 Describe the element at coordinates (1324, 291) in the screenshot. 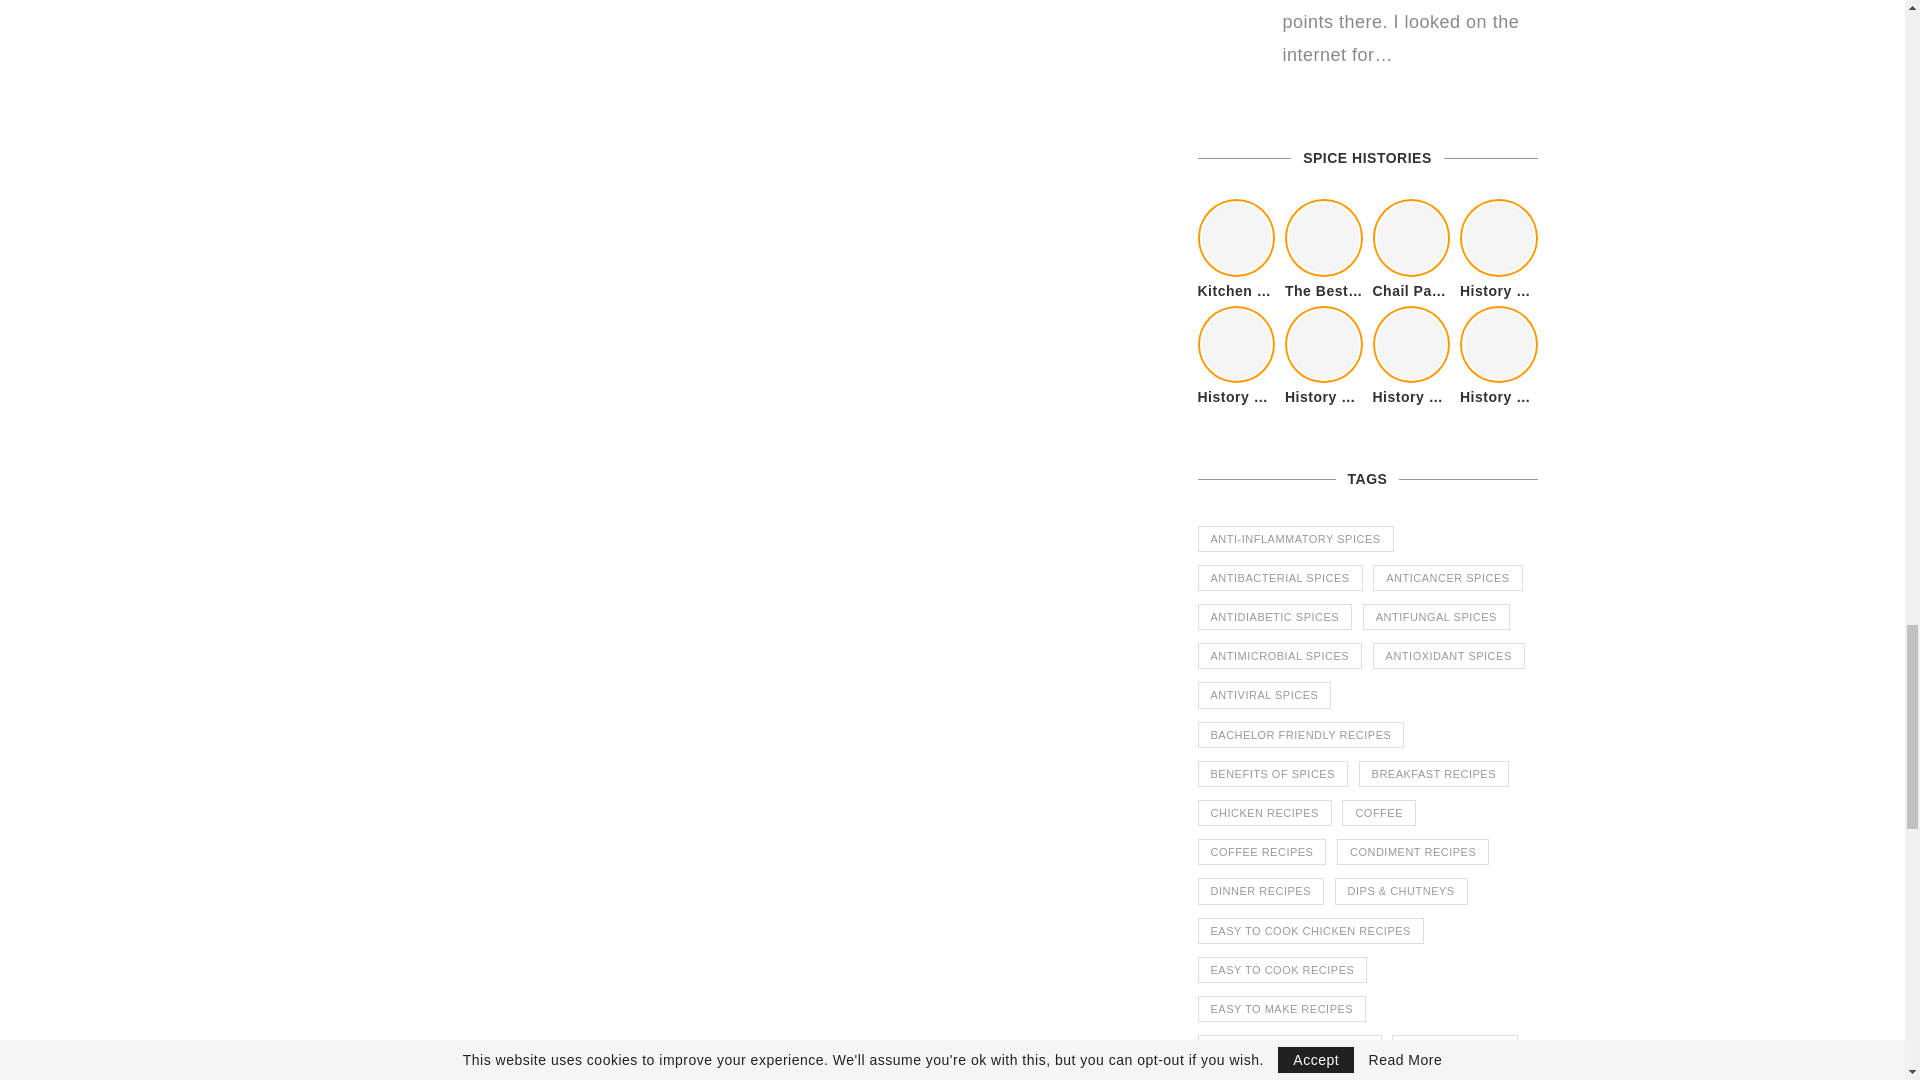

I see `The Best Kitchen Essentials List for Anyone Who Cooks` at that location.